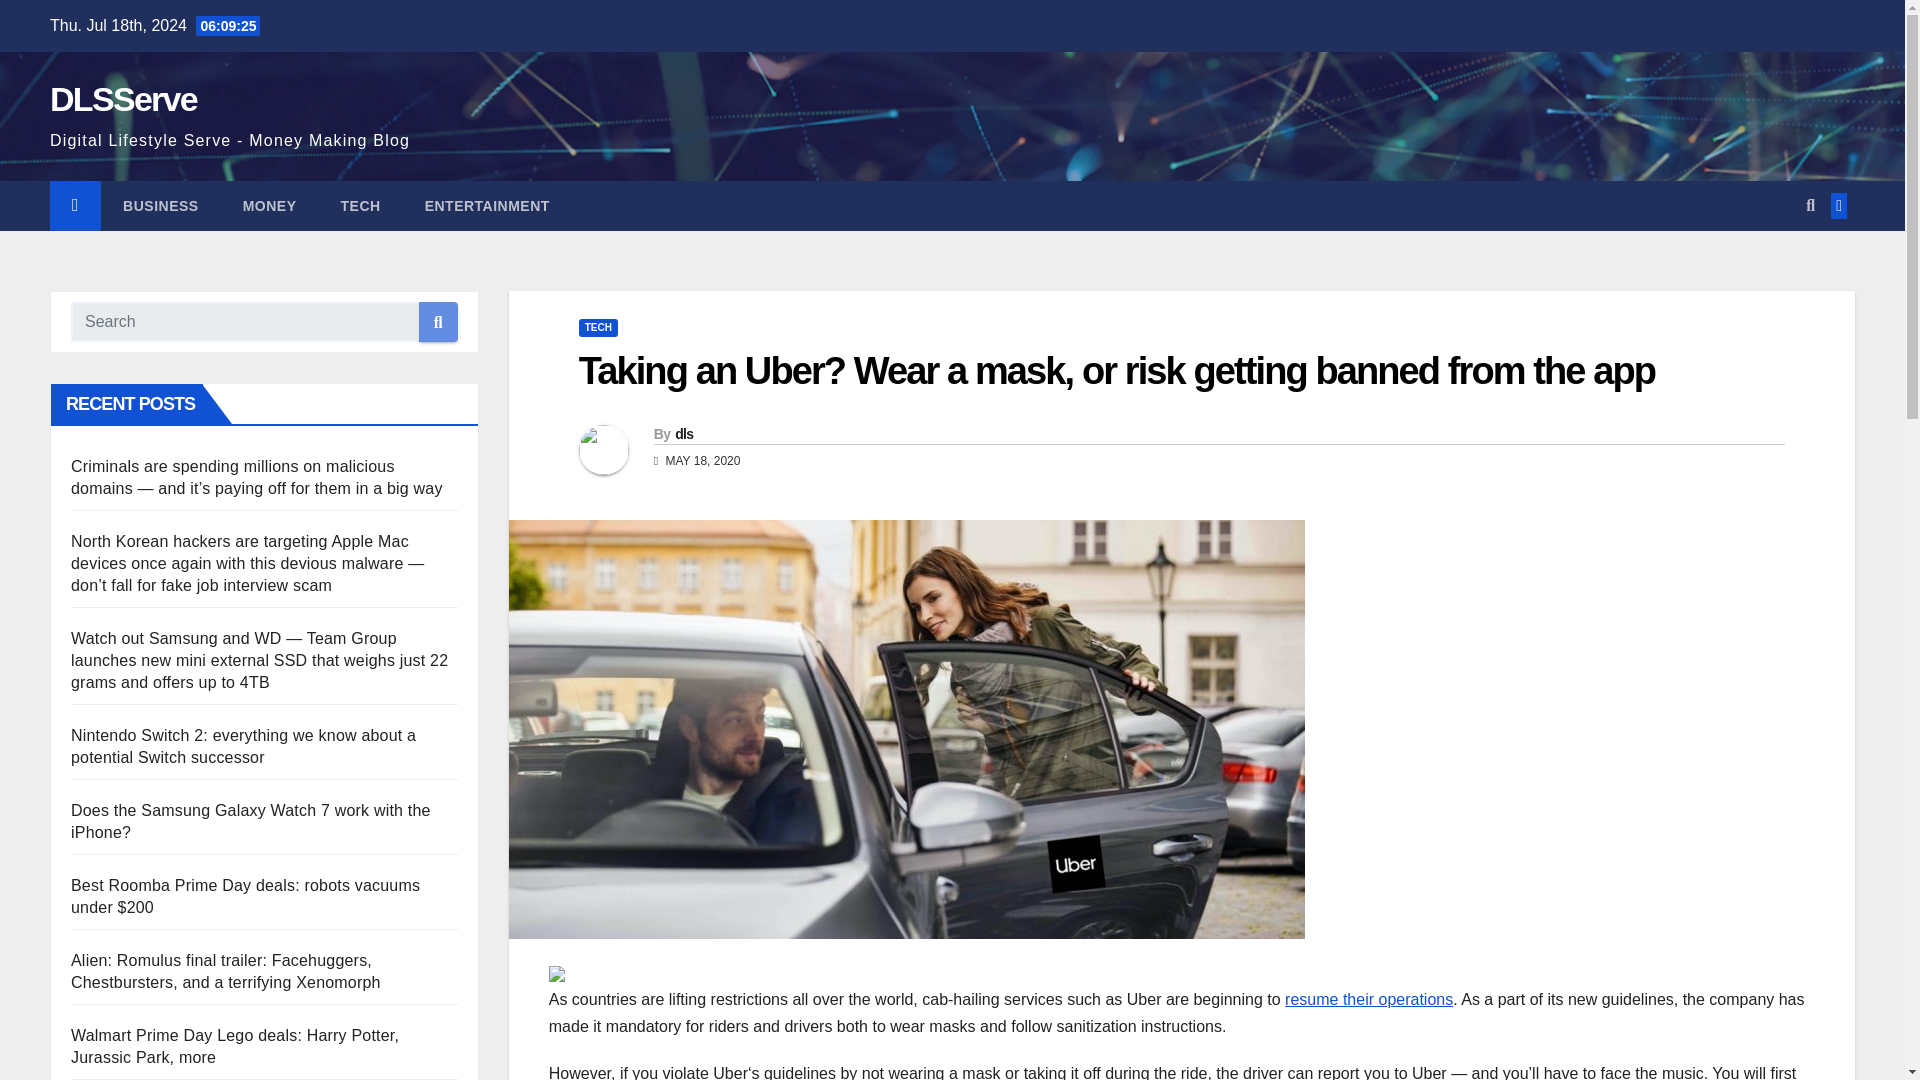 The width and height of the screenshot is (1920, 1080). What do you see at coordinates (160, 206) in the screenshot?
I see `business` at bounding box center [160, 206].